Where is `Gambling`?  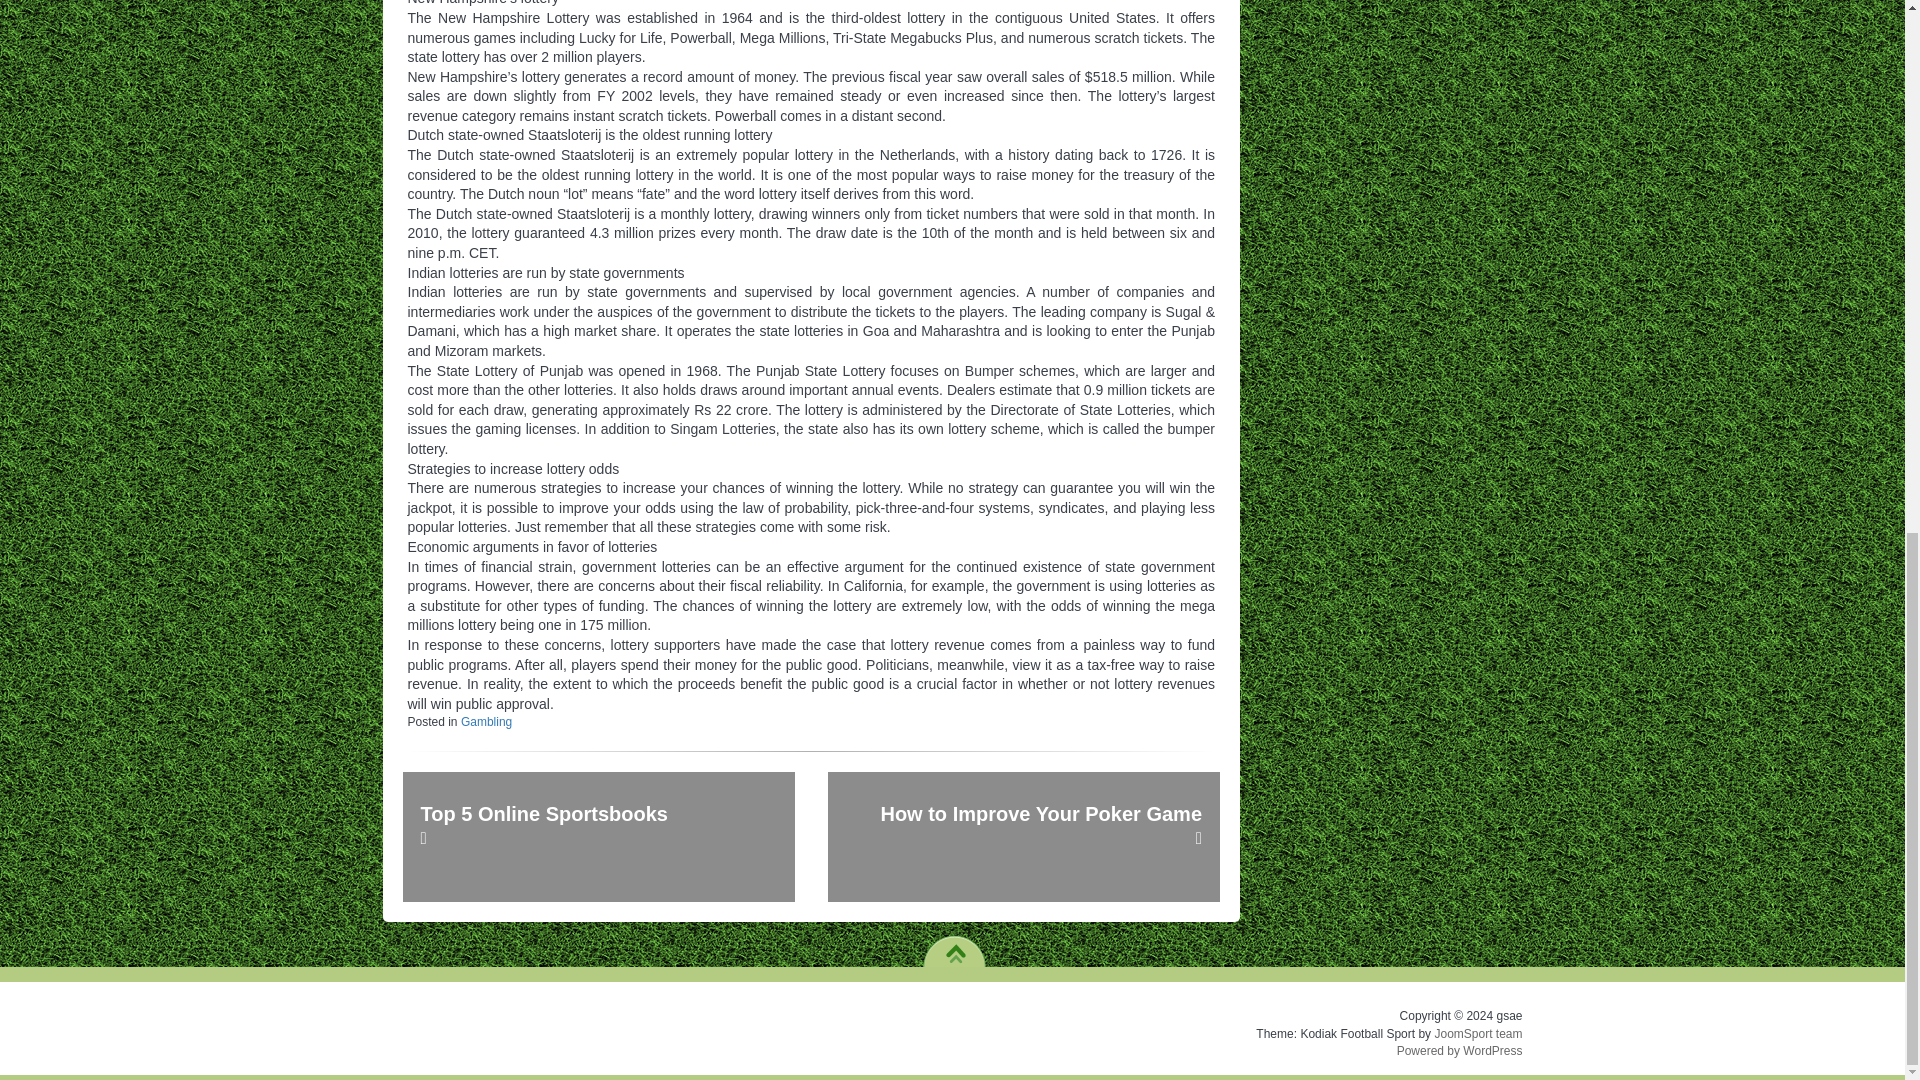
Gambling is located at coordinates (486, 722).